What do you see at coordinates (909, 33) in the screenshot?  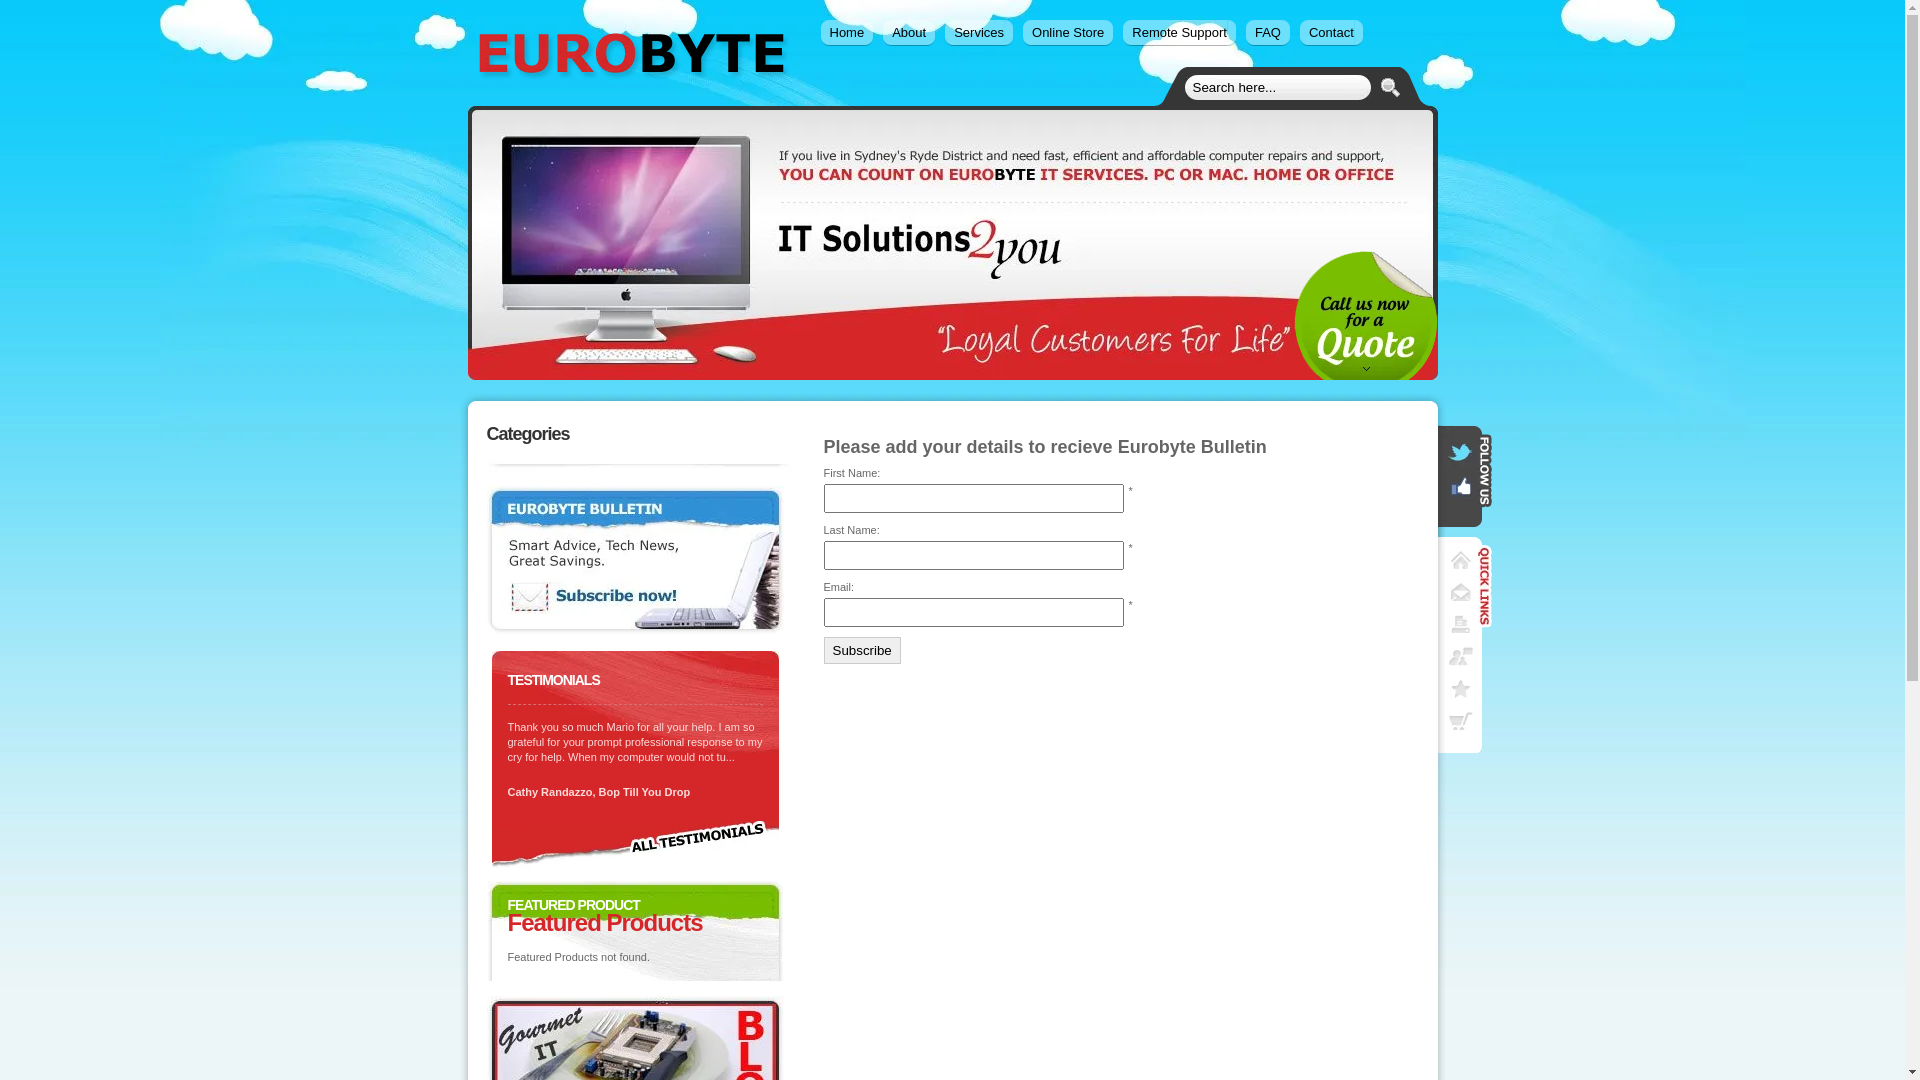 I see `About` at bounding box center [909, 33].